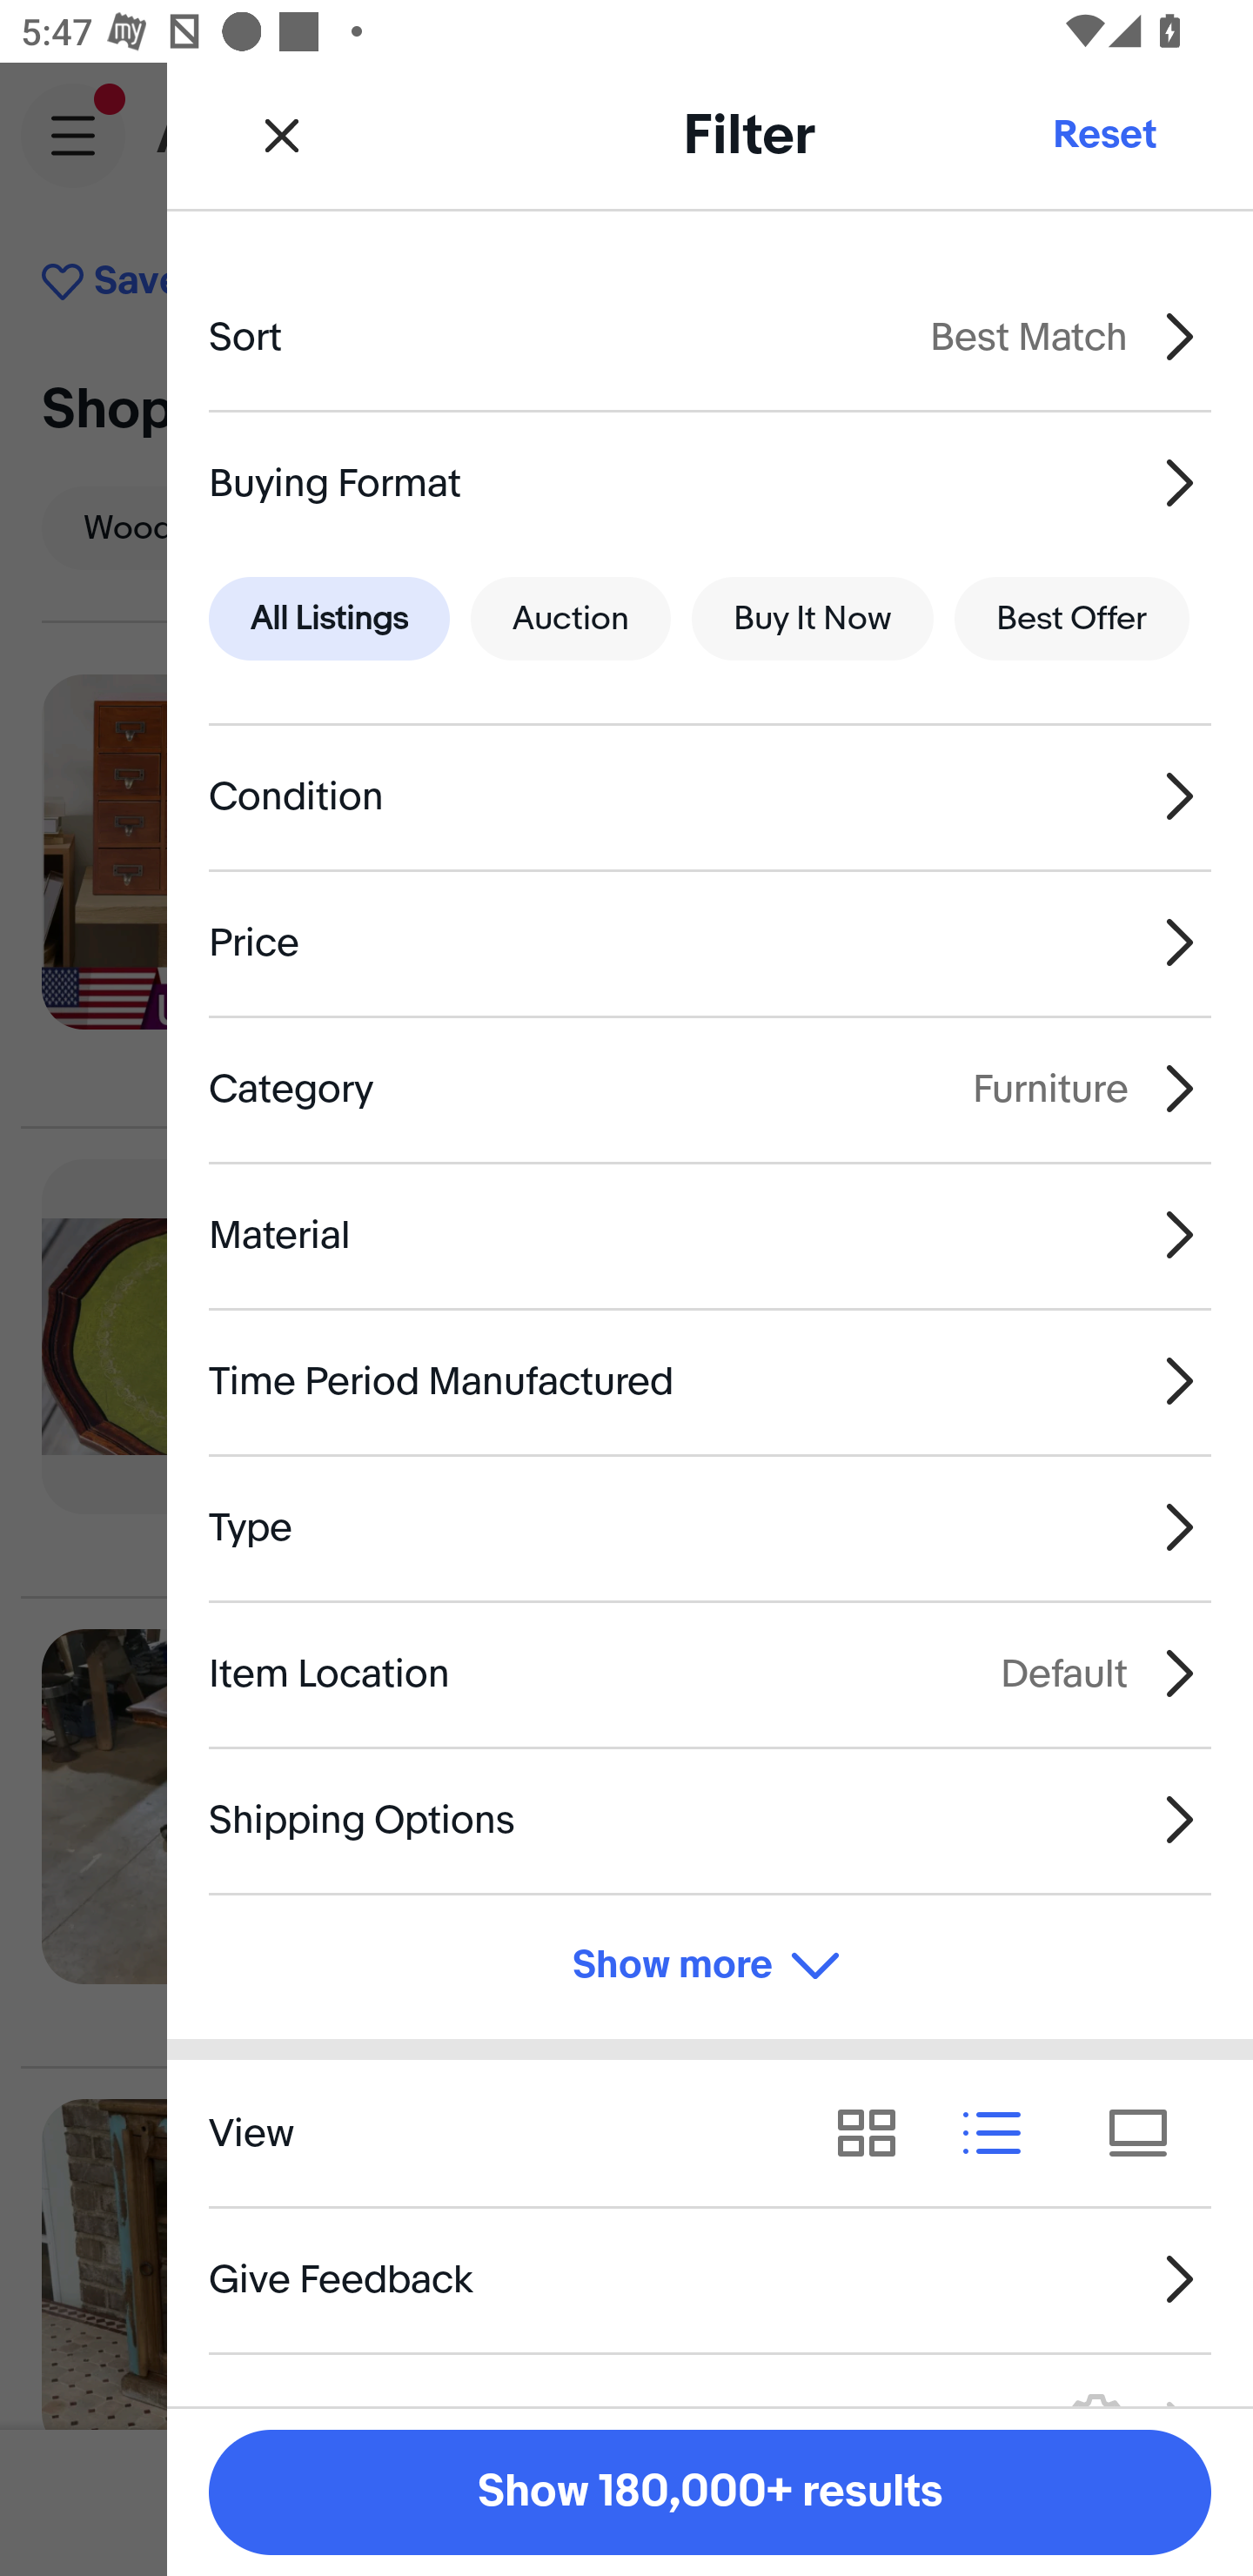  I want to click on All Listings, so click(329, 620).